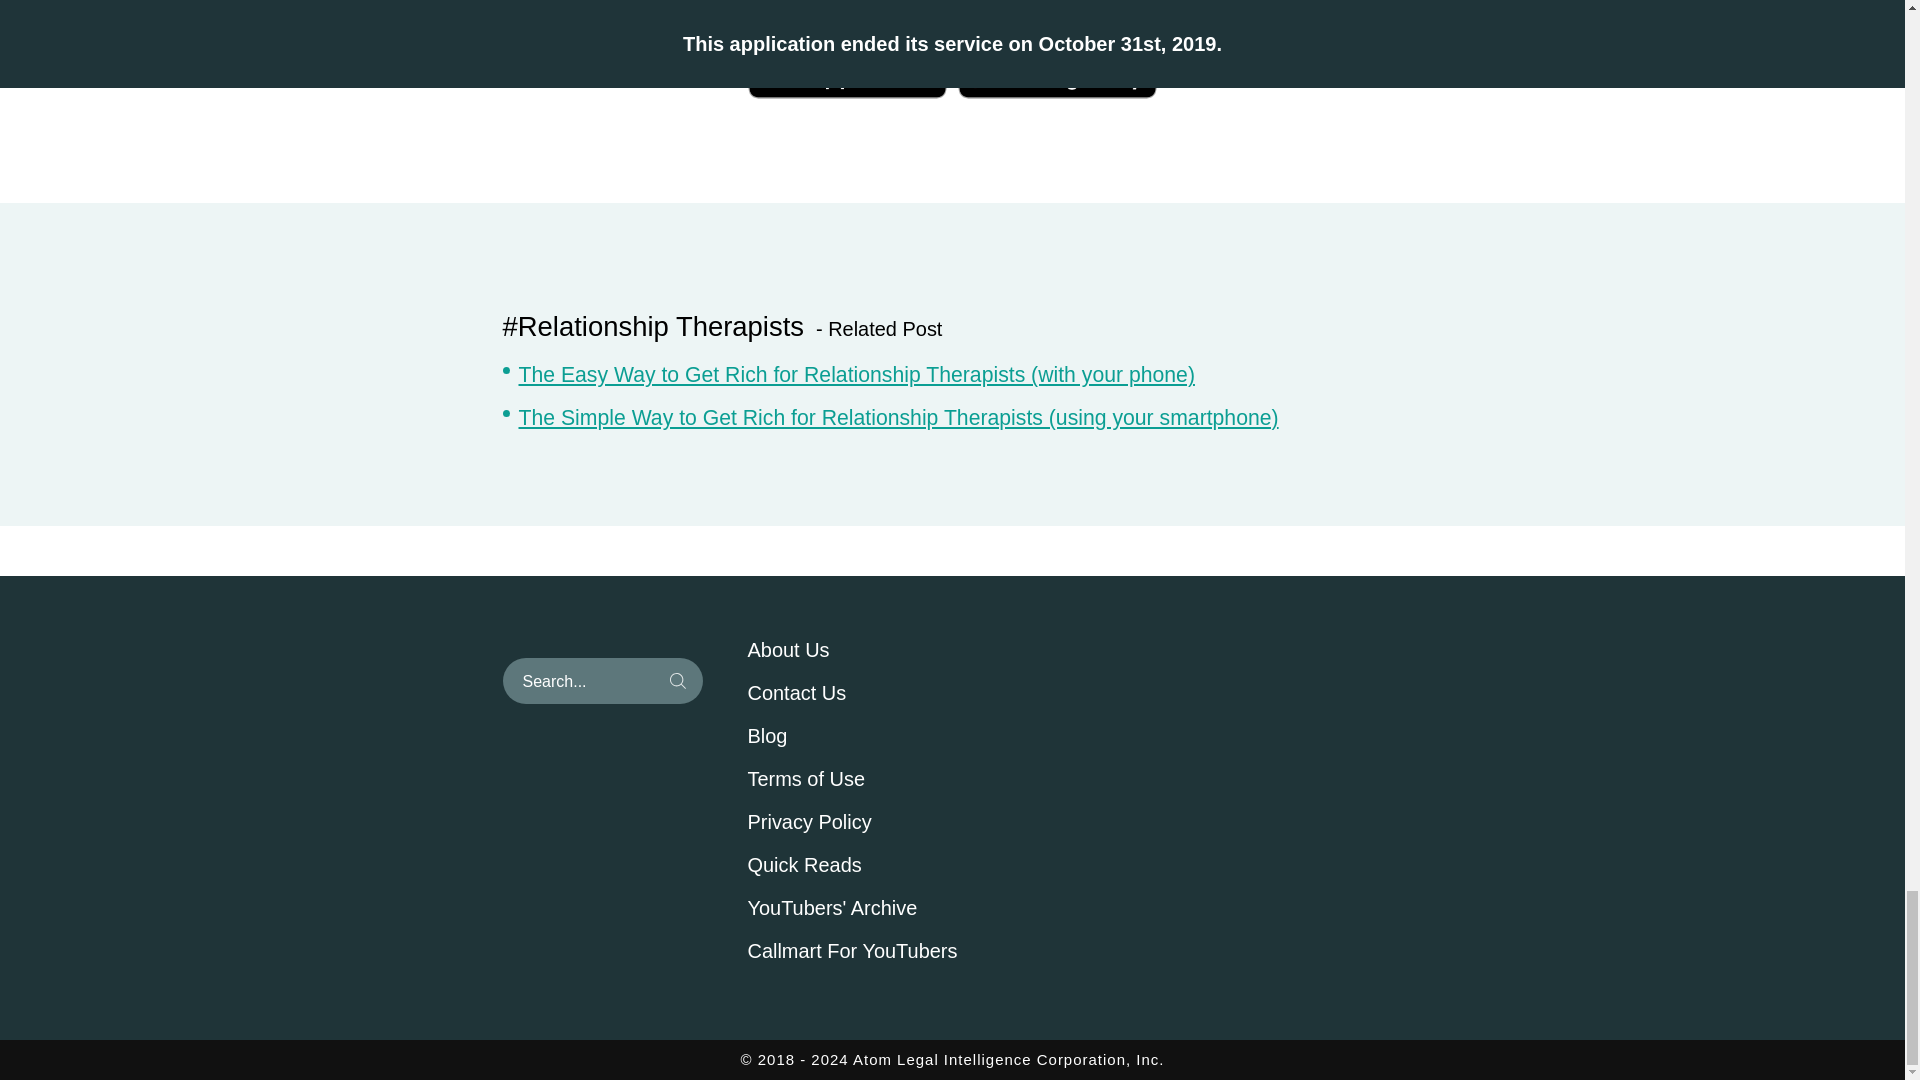 The image size is (1920, 1080). I want to click on Quick Reads, so click(892, 866).